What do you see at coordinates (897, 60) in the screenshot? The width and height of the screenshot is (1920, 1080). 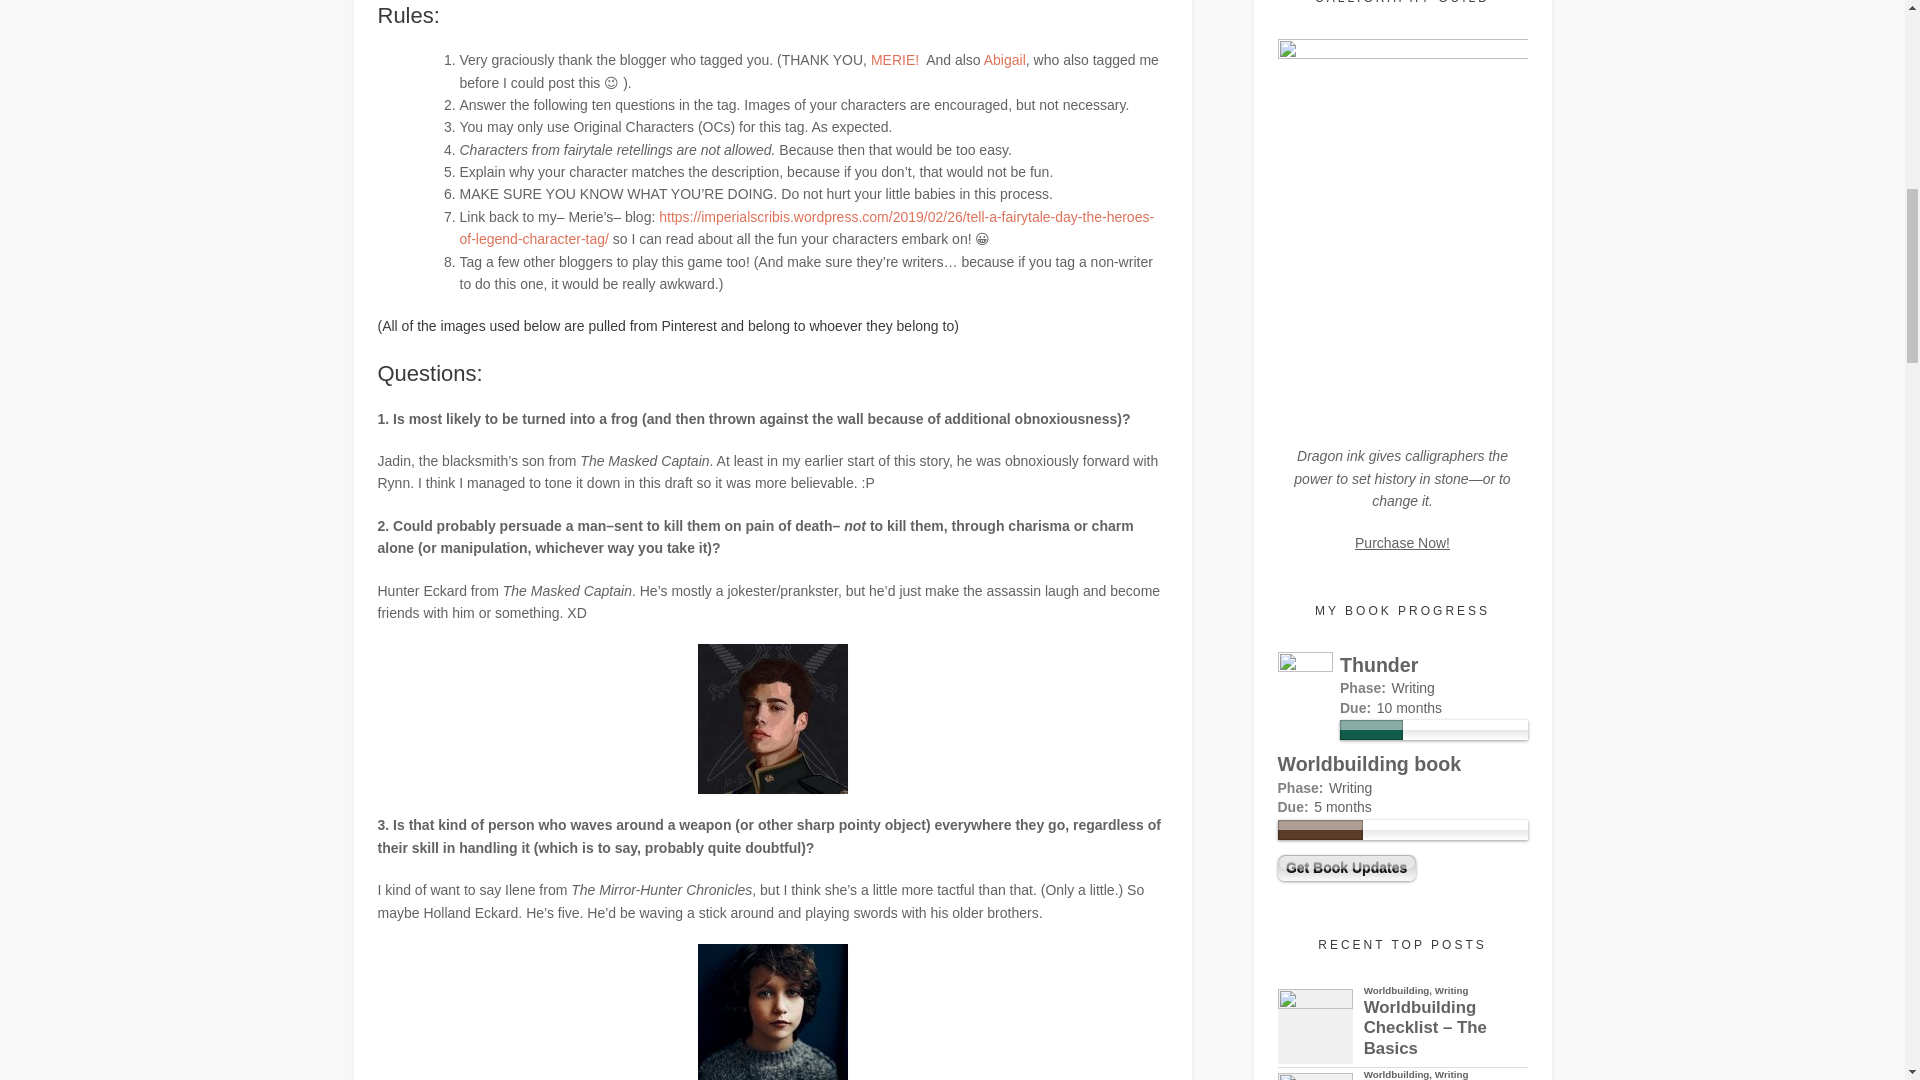 I see `MERIE! ` at bounding box center [897, 60].